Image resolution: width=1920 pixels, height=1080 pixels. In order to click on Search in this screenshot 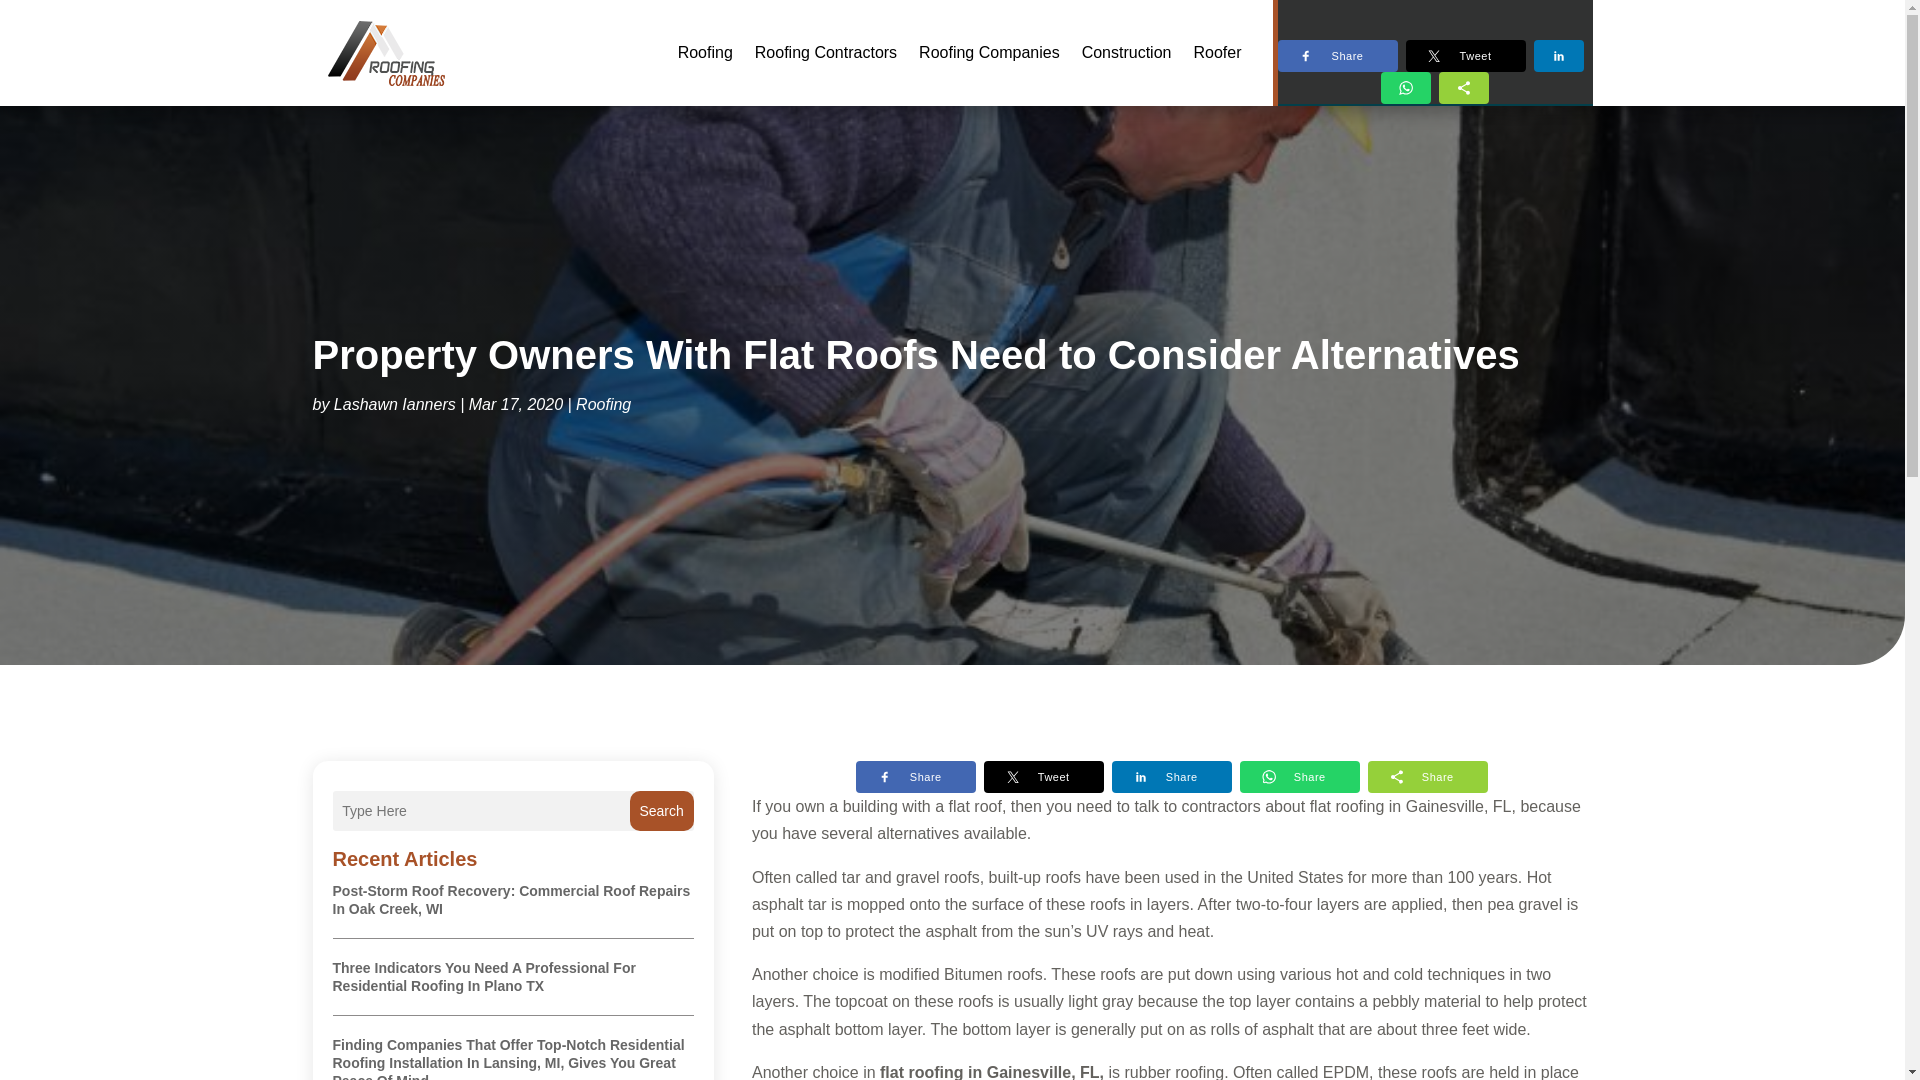, I will do `click(661, 810)`.